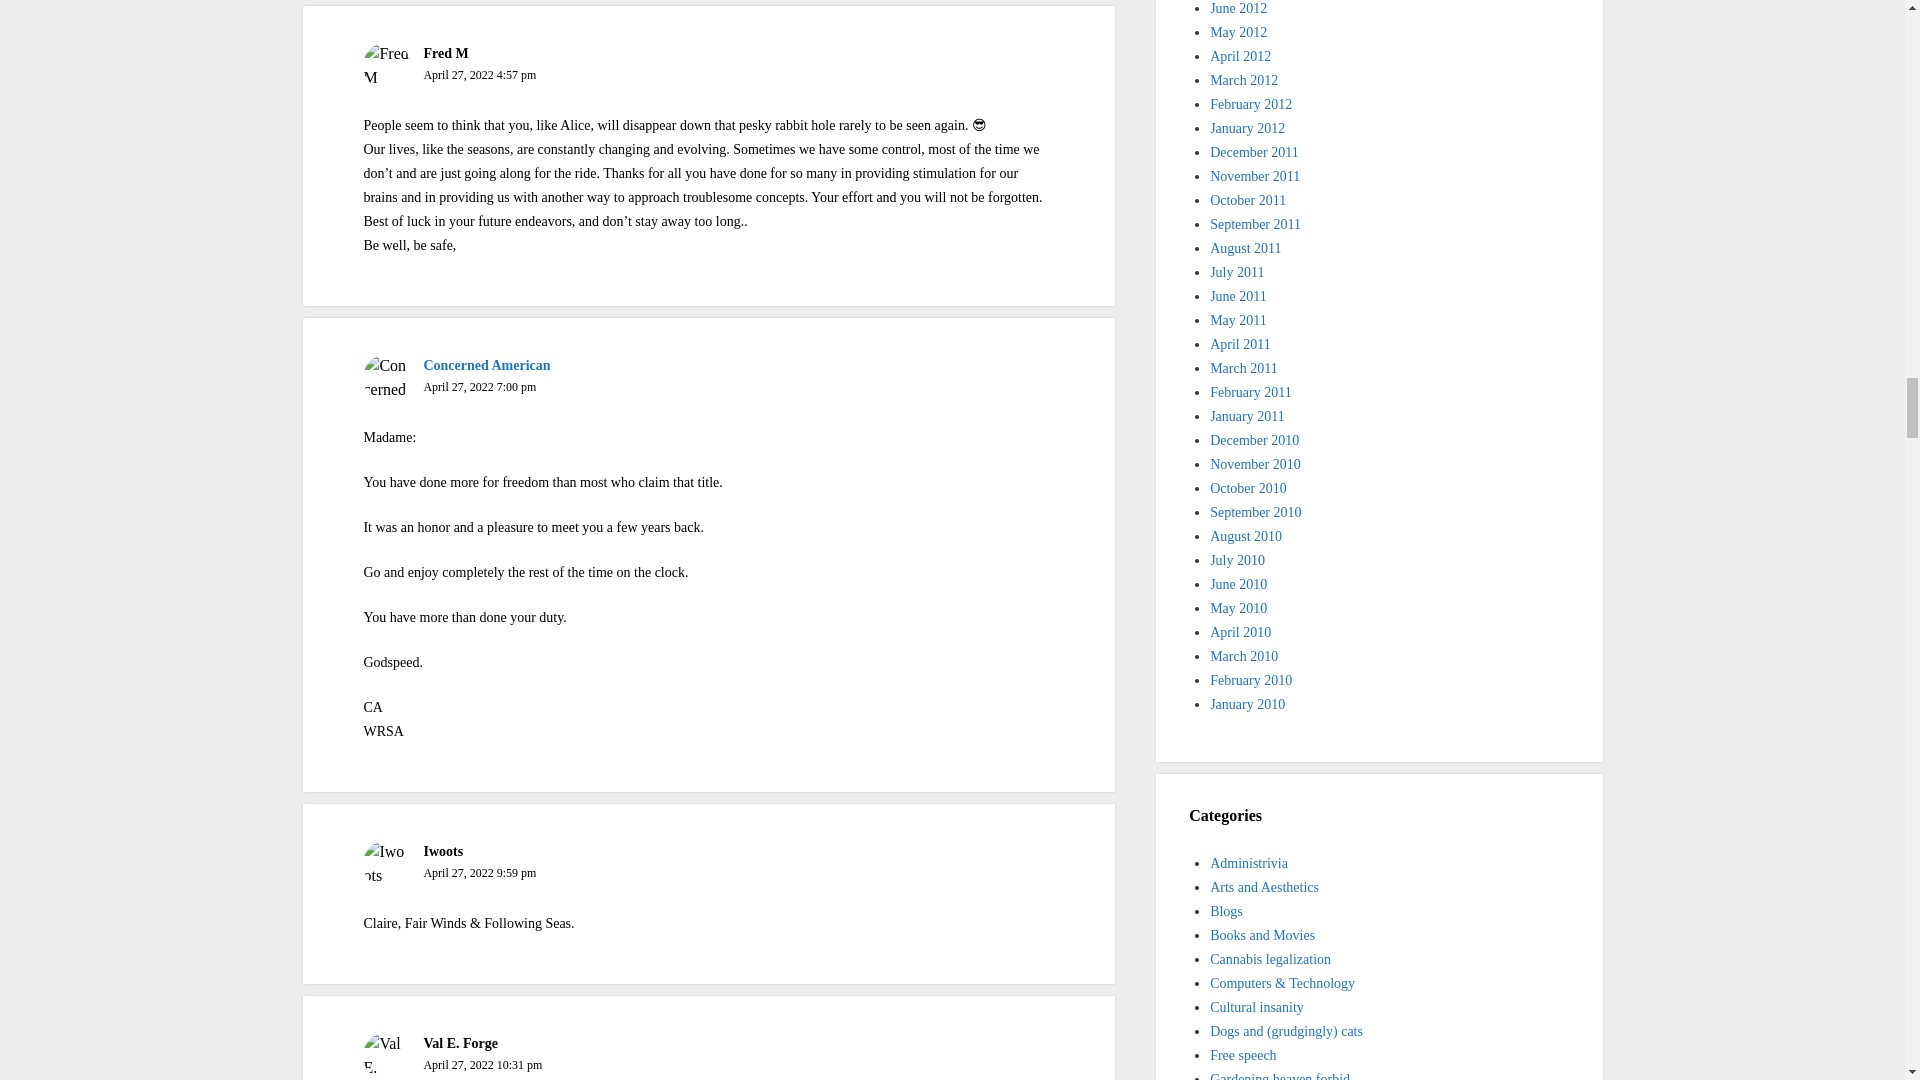  What do you see at coordinates (1226, 911) in the screenshot?
I see `Other people's cool blogs` at bounding box center [1226, 911].